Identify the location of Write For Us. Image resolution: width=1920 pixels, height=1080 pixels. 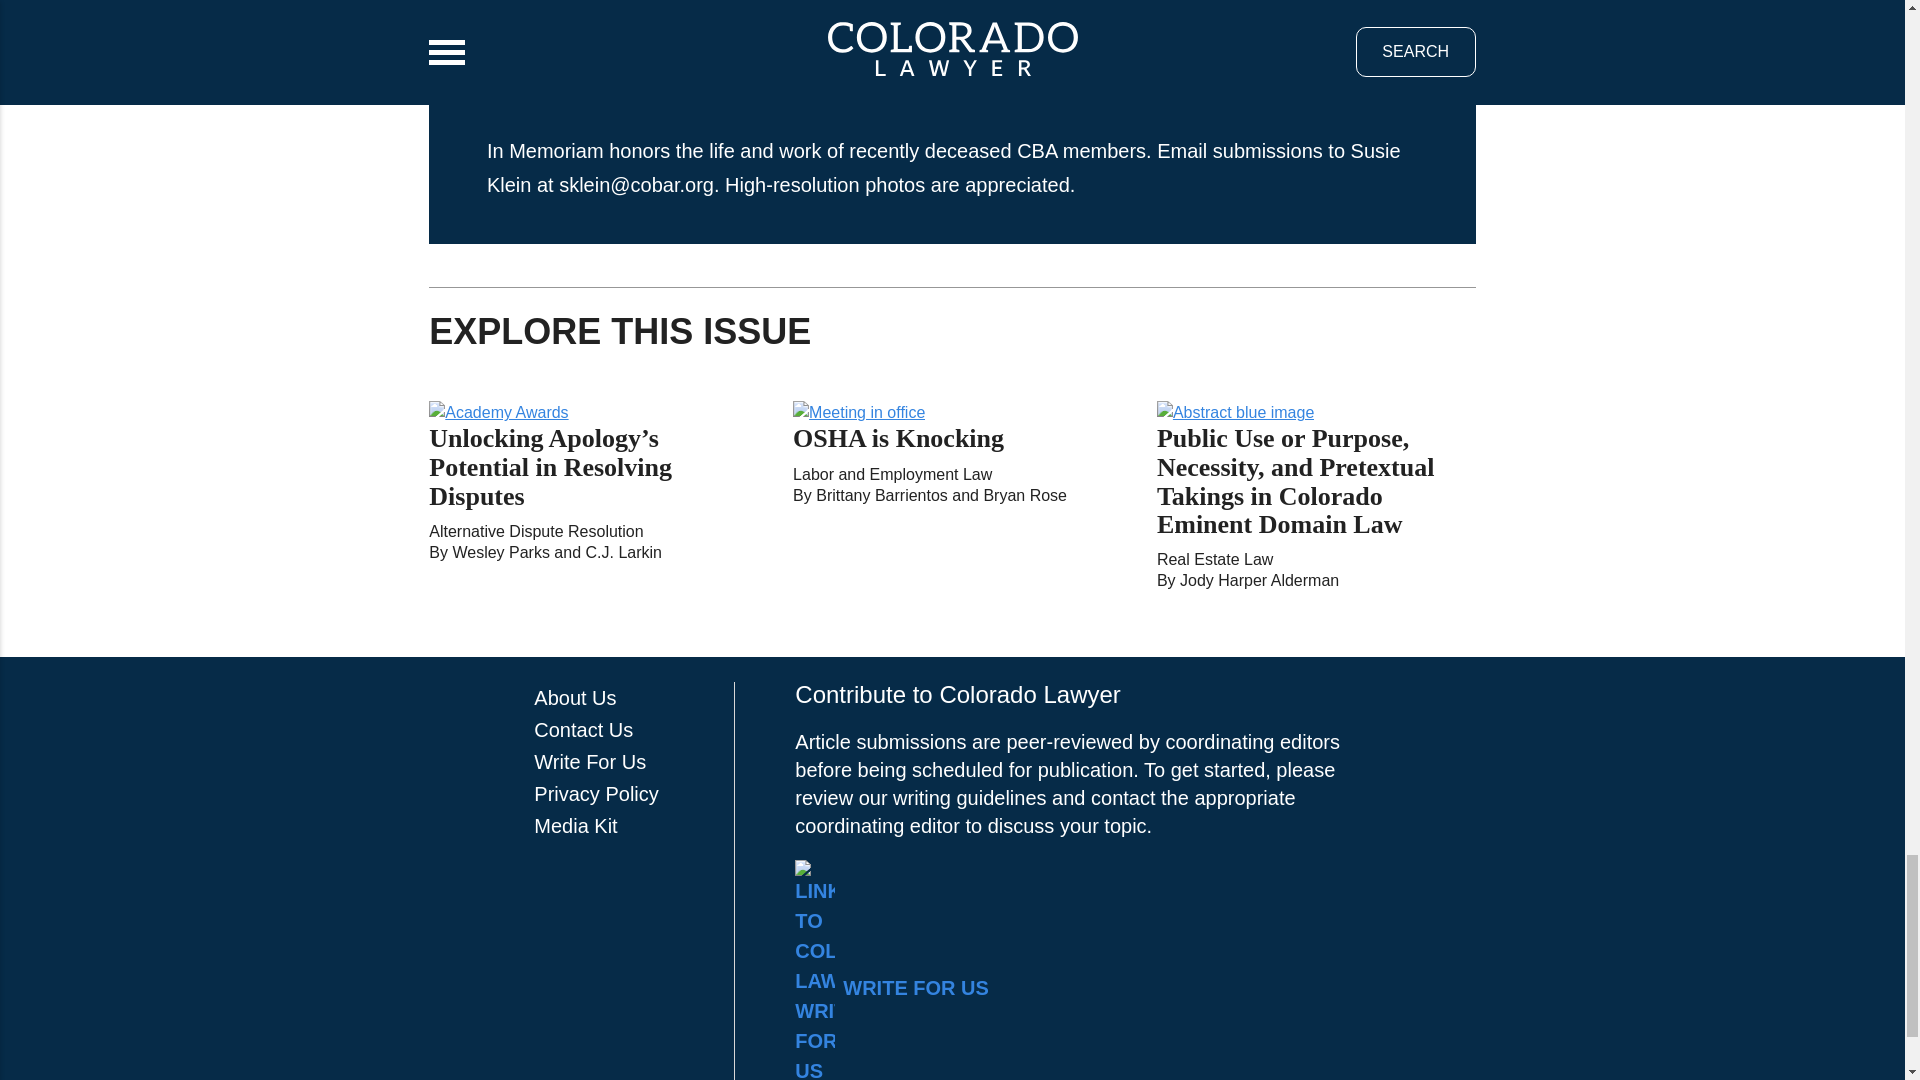
(589, 762).